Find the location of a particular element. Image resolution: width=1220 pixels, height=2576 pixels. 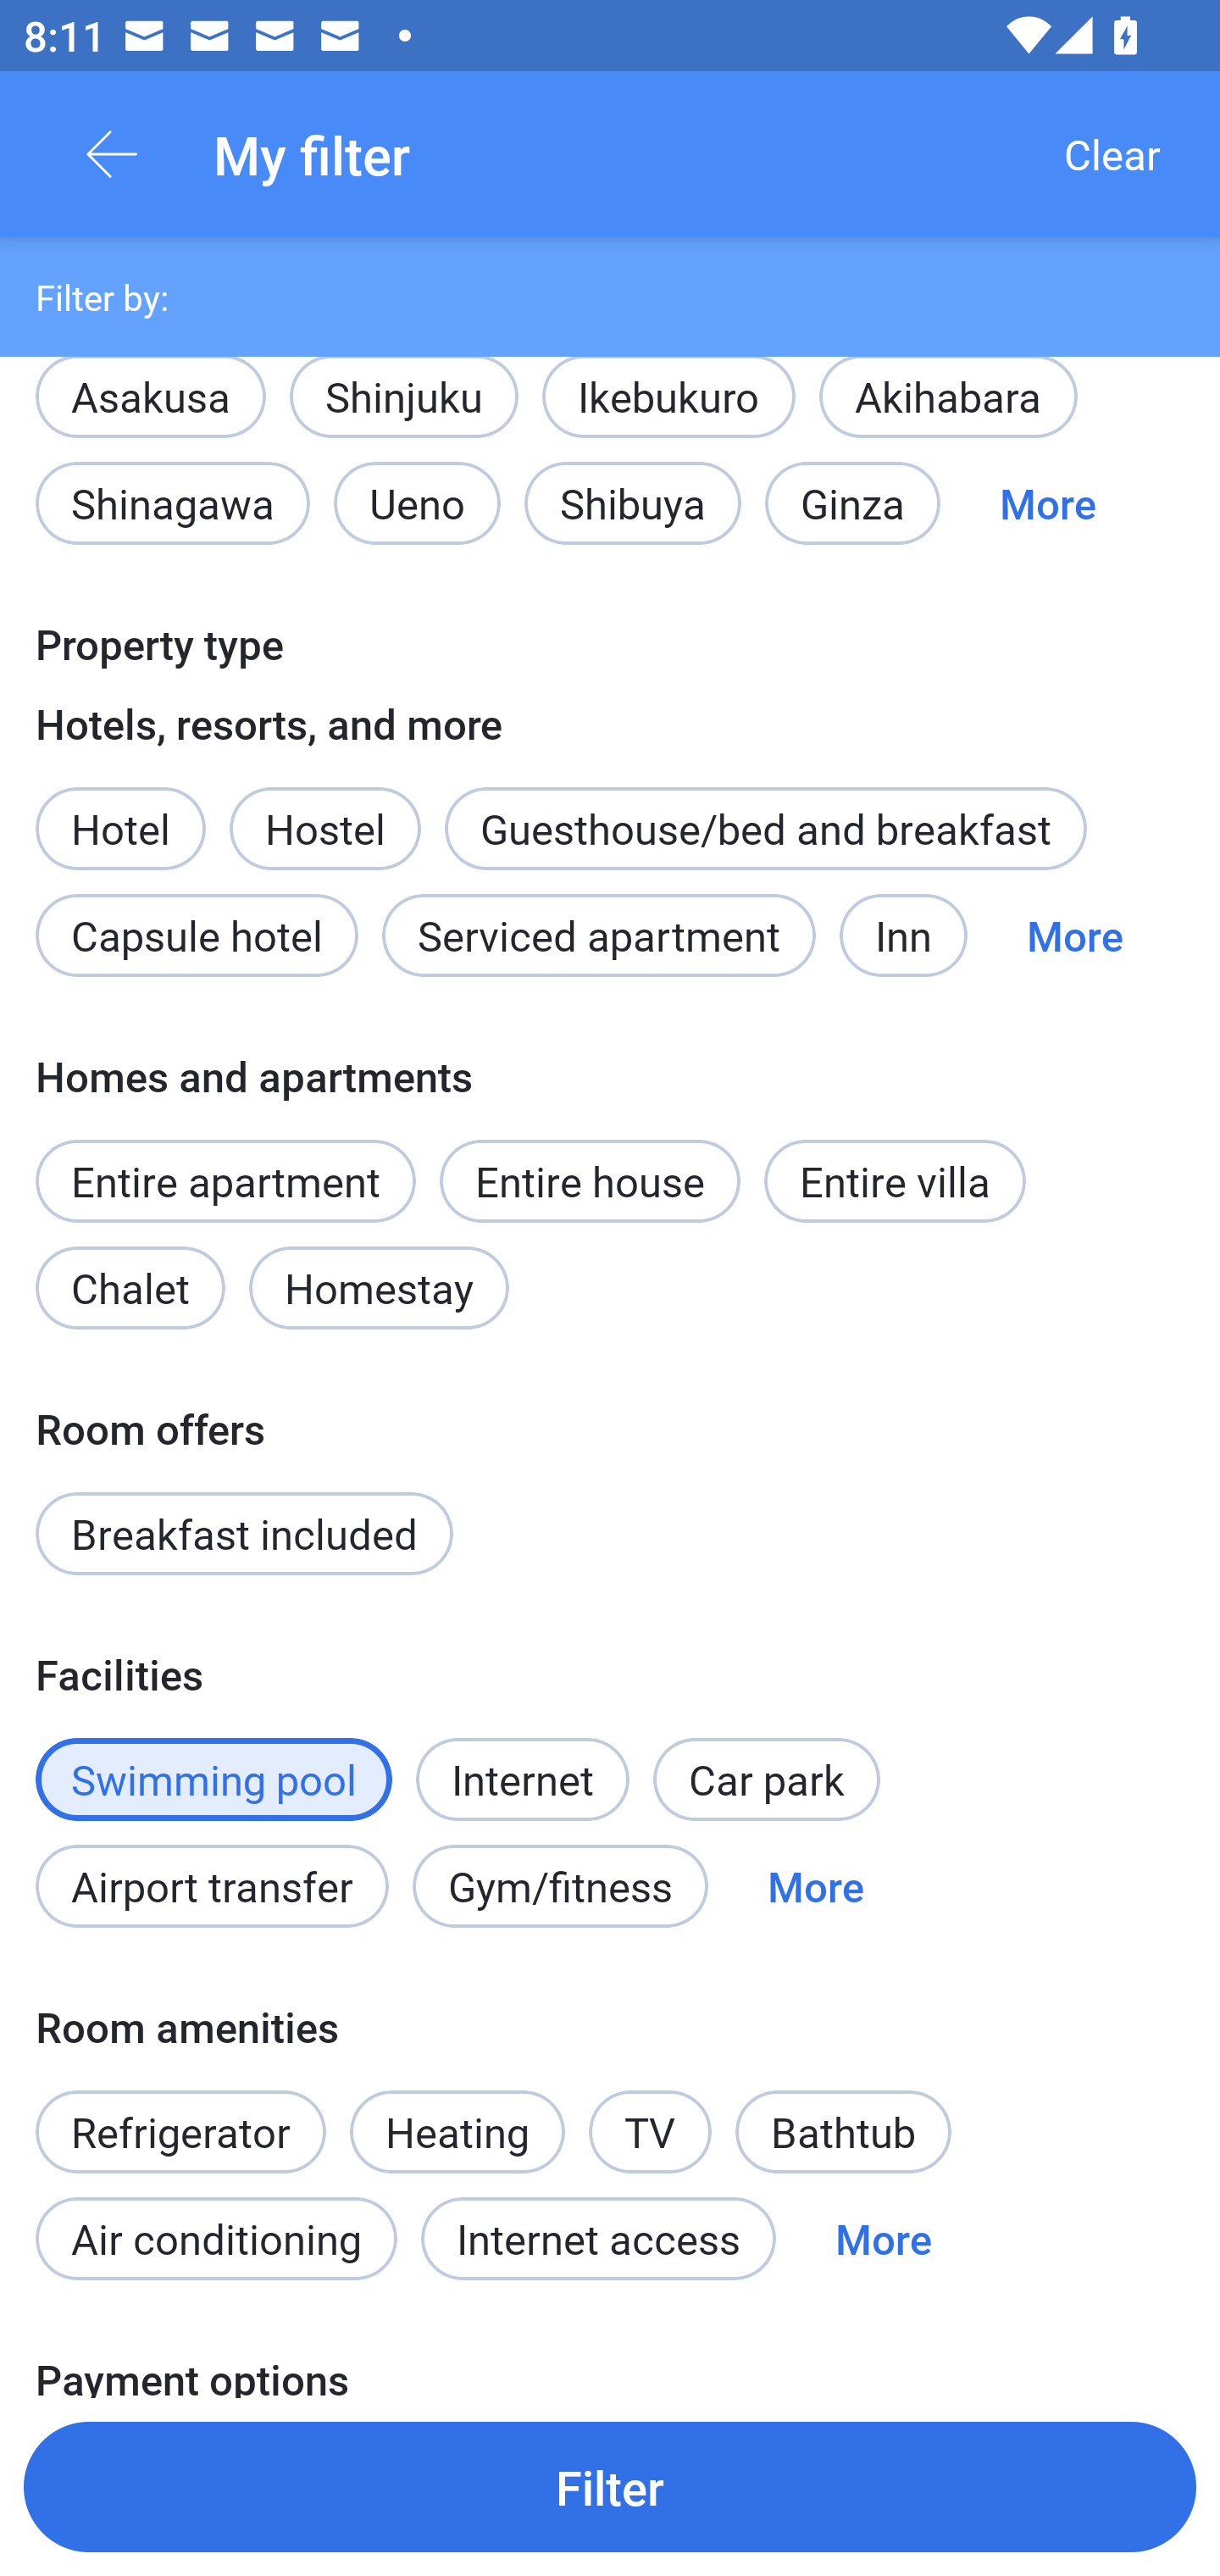

More is located at coordinates (816, 1886).